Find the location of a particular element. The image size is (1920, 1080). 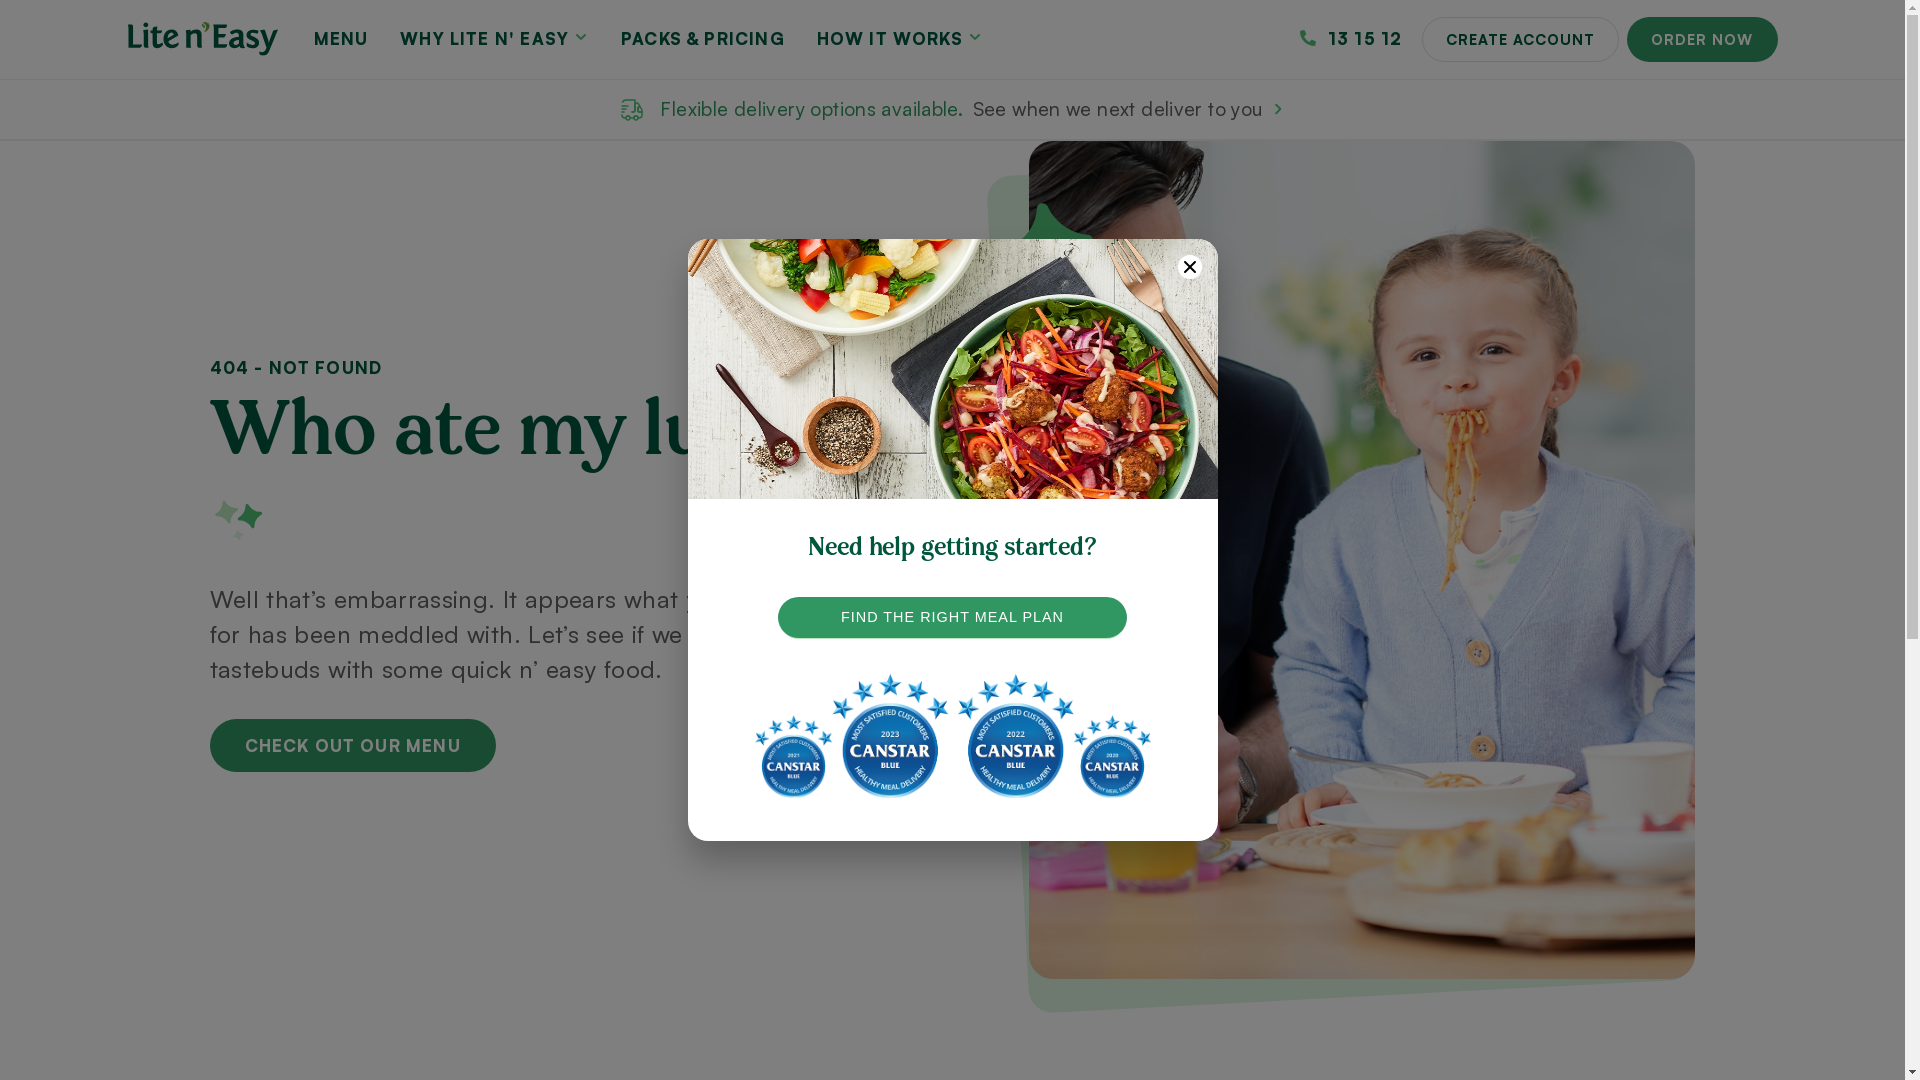

HOW IT WORKS is located at coordinates (900, 38).